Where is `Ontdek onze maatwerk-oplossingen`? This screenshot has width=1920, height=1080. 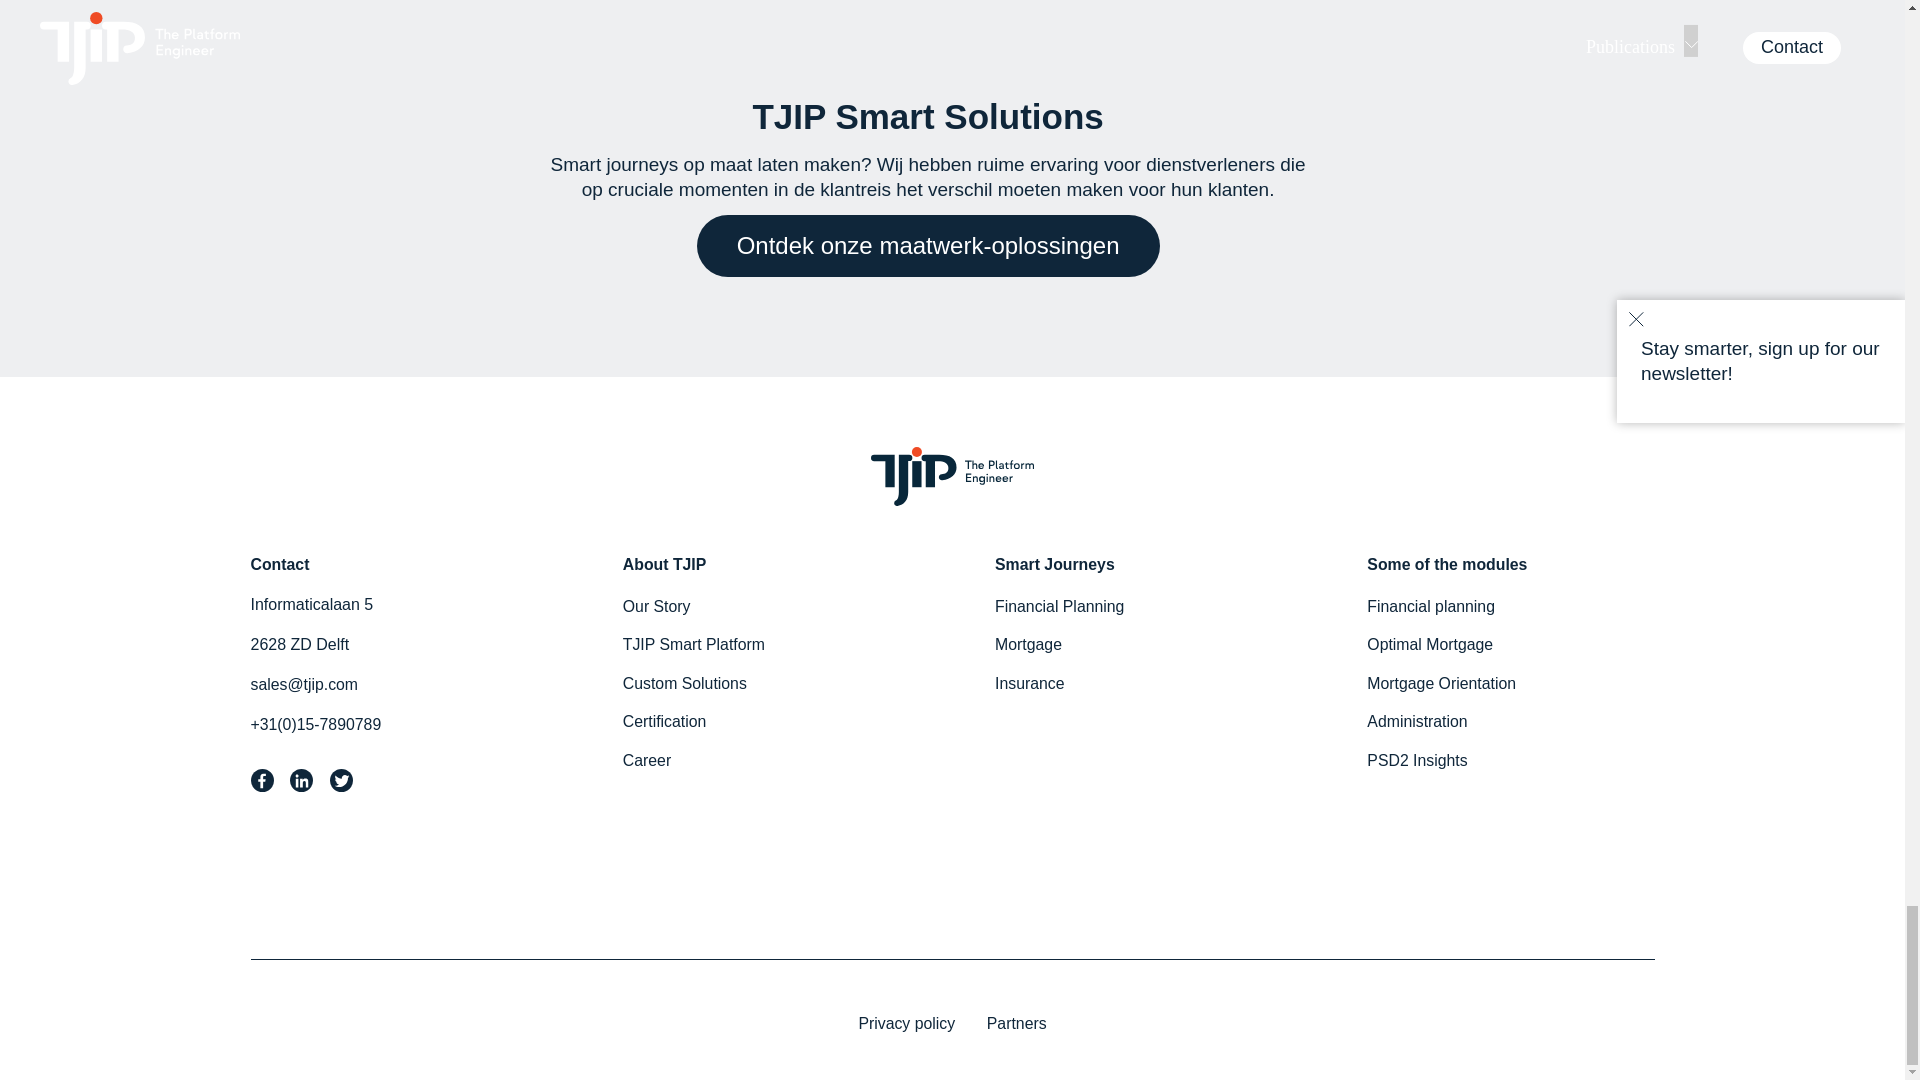 Ontdek onze maatwerk-oplossingen is located at coordinates (928, 245).